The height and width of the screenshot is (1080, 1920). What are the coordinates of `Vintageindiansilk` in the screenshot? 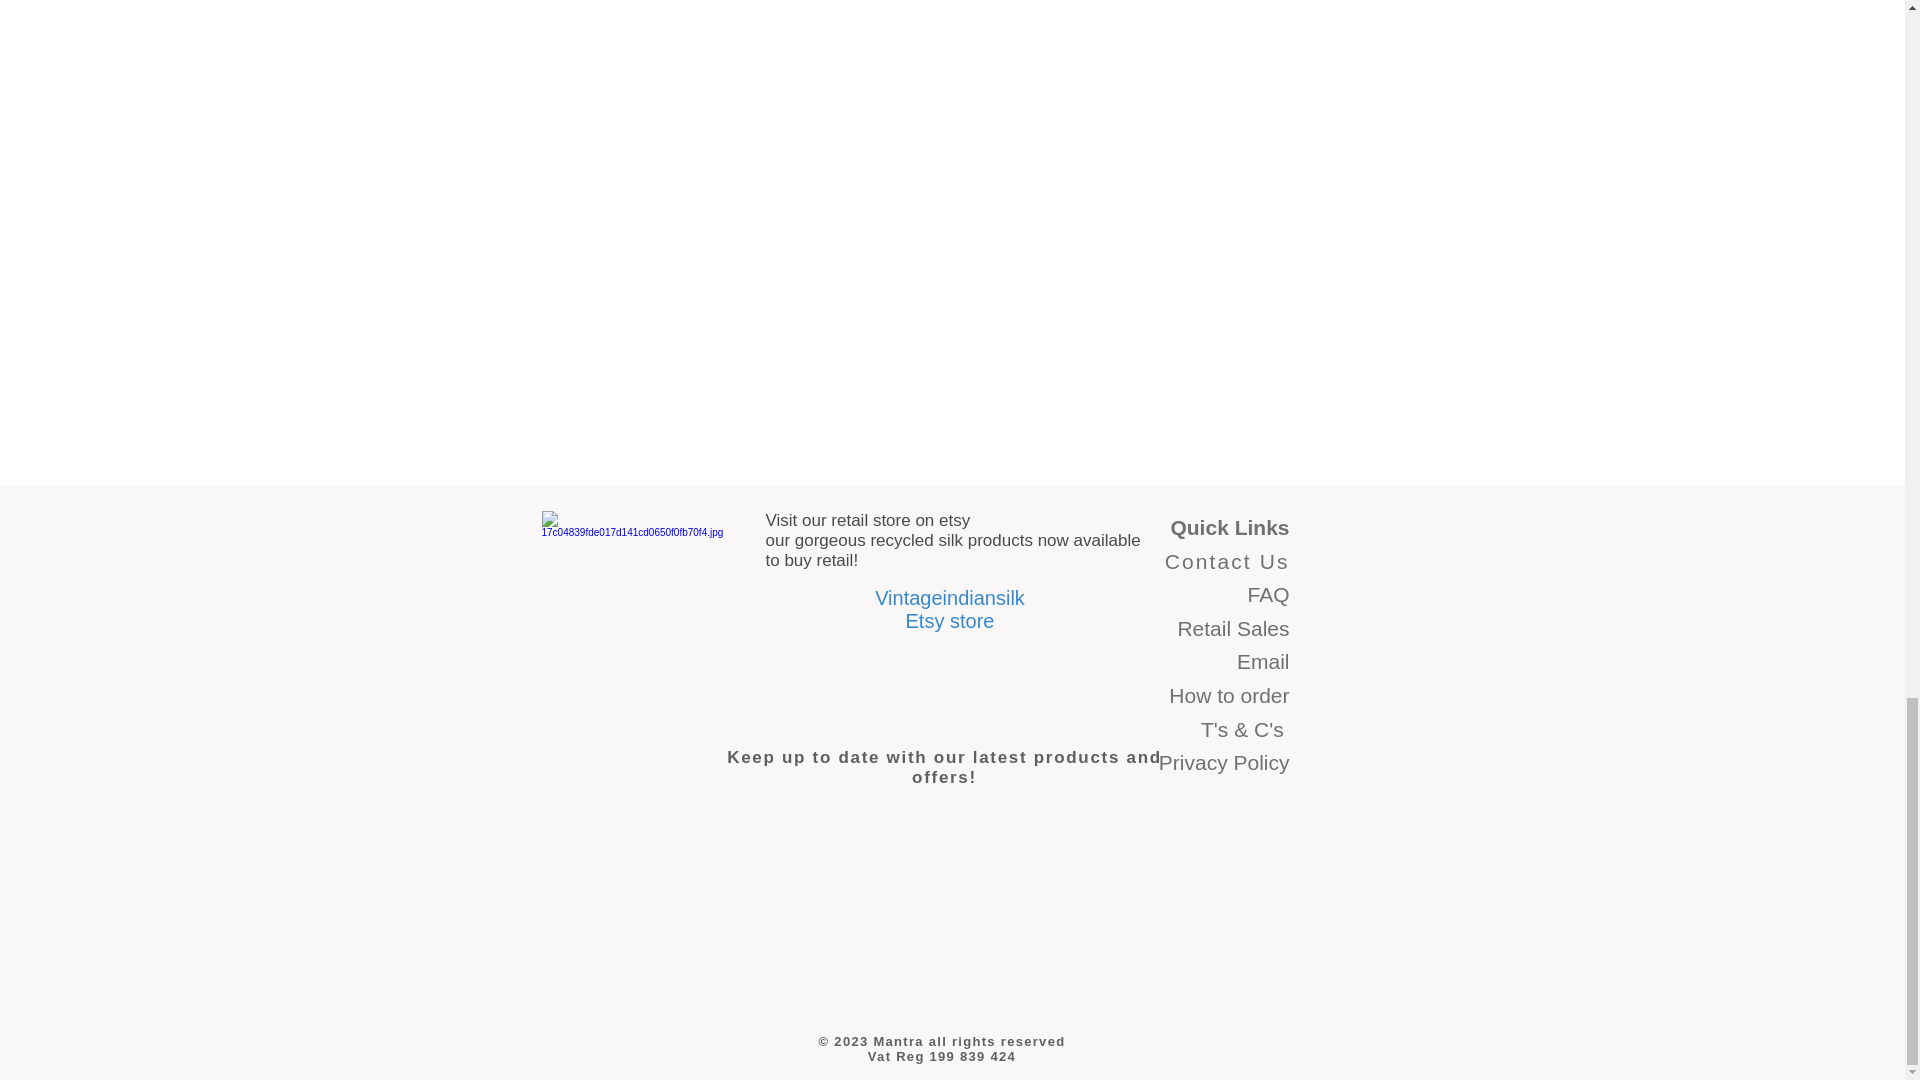 It's located at (950, 598).